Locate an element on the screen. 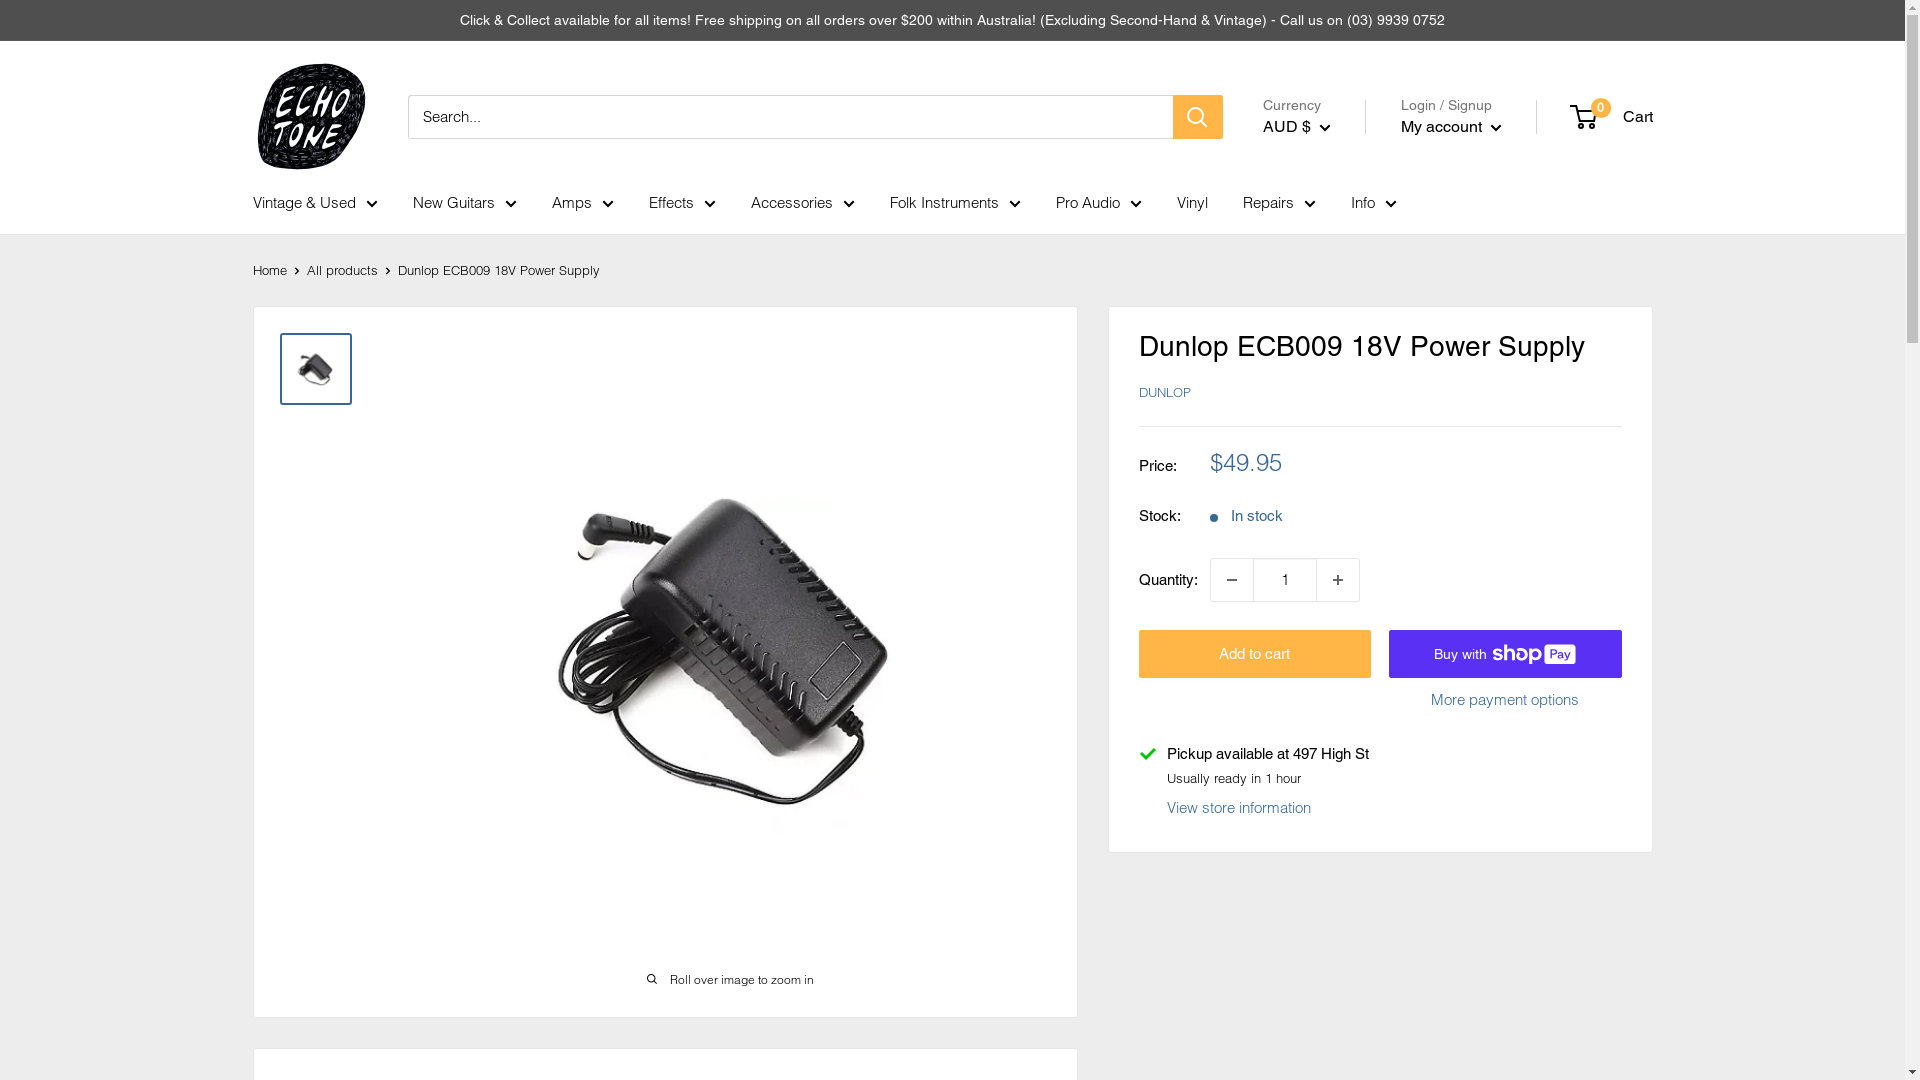  KHR is located at coordinates (305, 962).